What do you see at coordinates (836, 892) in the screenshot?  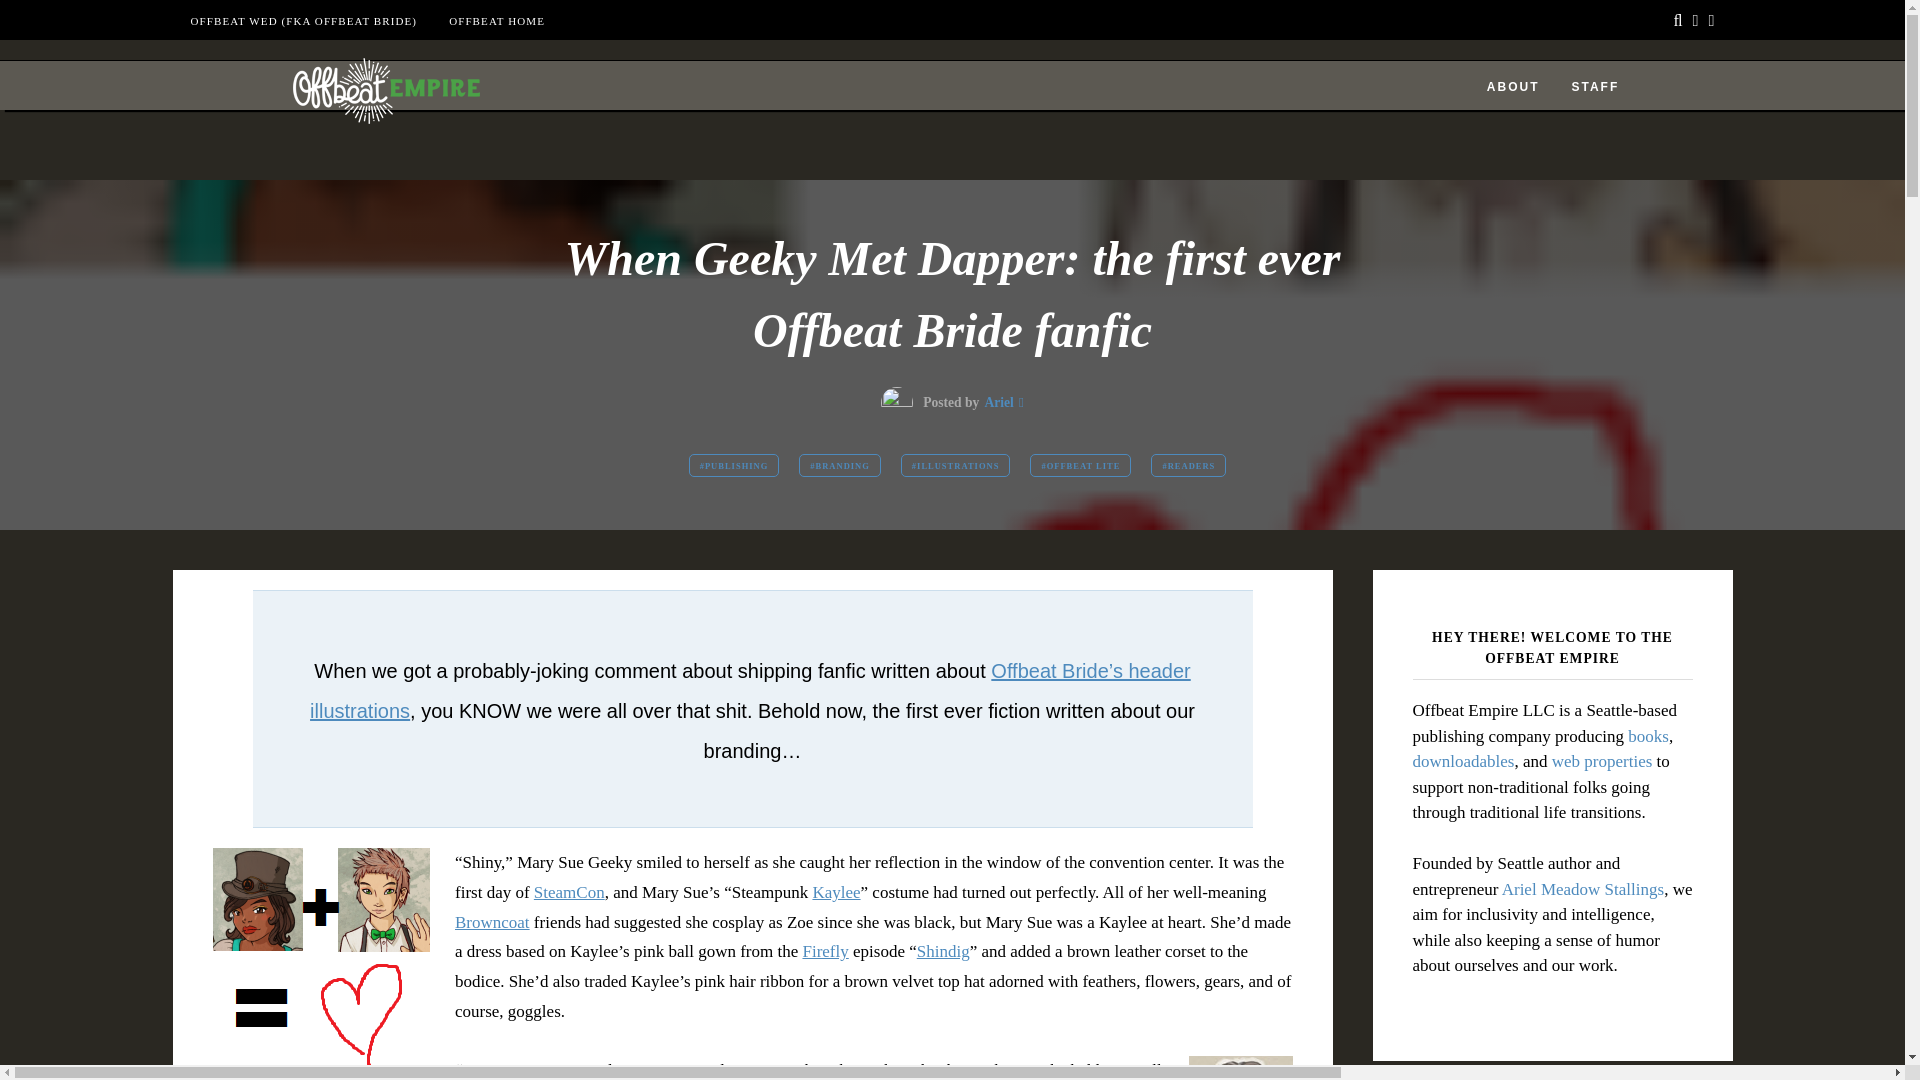 I see `Kaylee` at bounding box center [836, 892].